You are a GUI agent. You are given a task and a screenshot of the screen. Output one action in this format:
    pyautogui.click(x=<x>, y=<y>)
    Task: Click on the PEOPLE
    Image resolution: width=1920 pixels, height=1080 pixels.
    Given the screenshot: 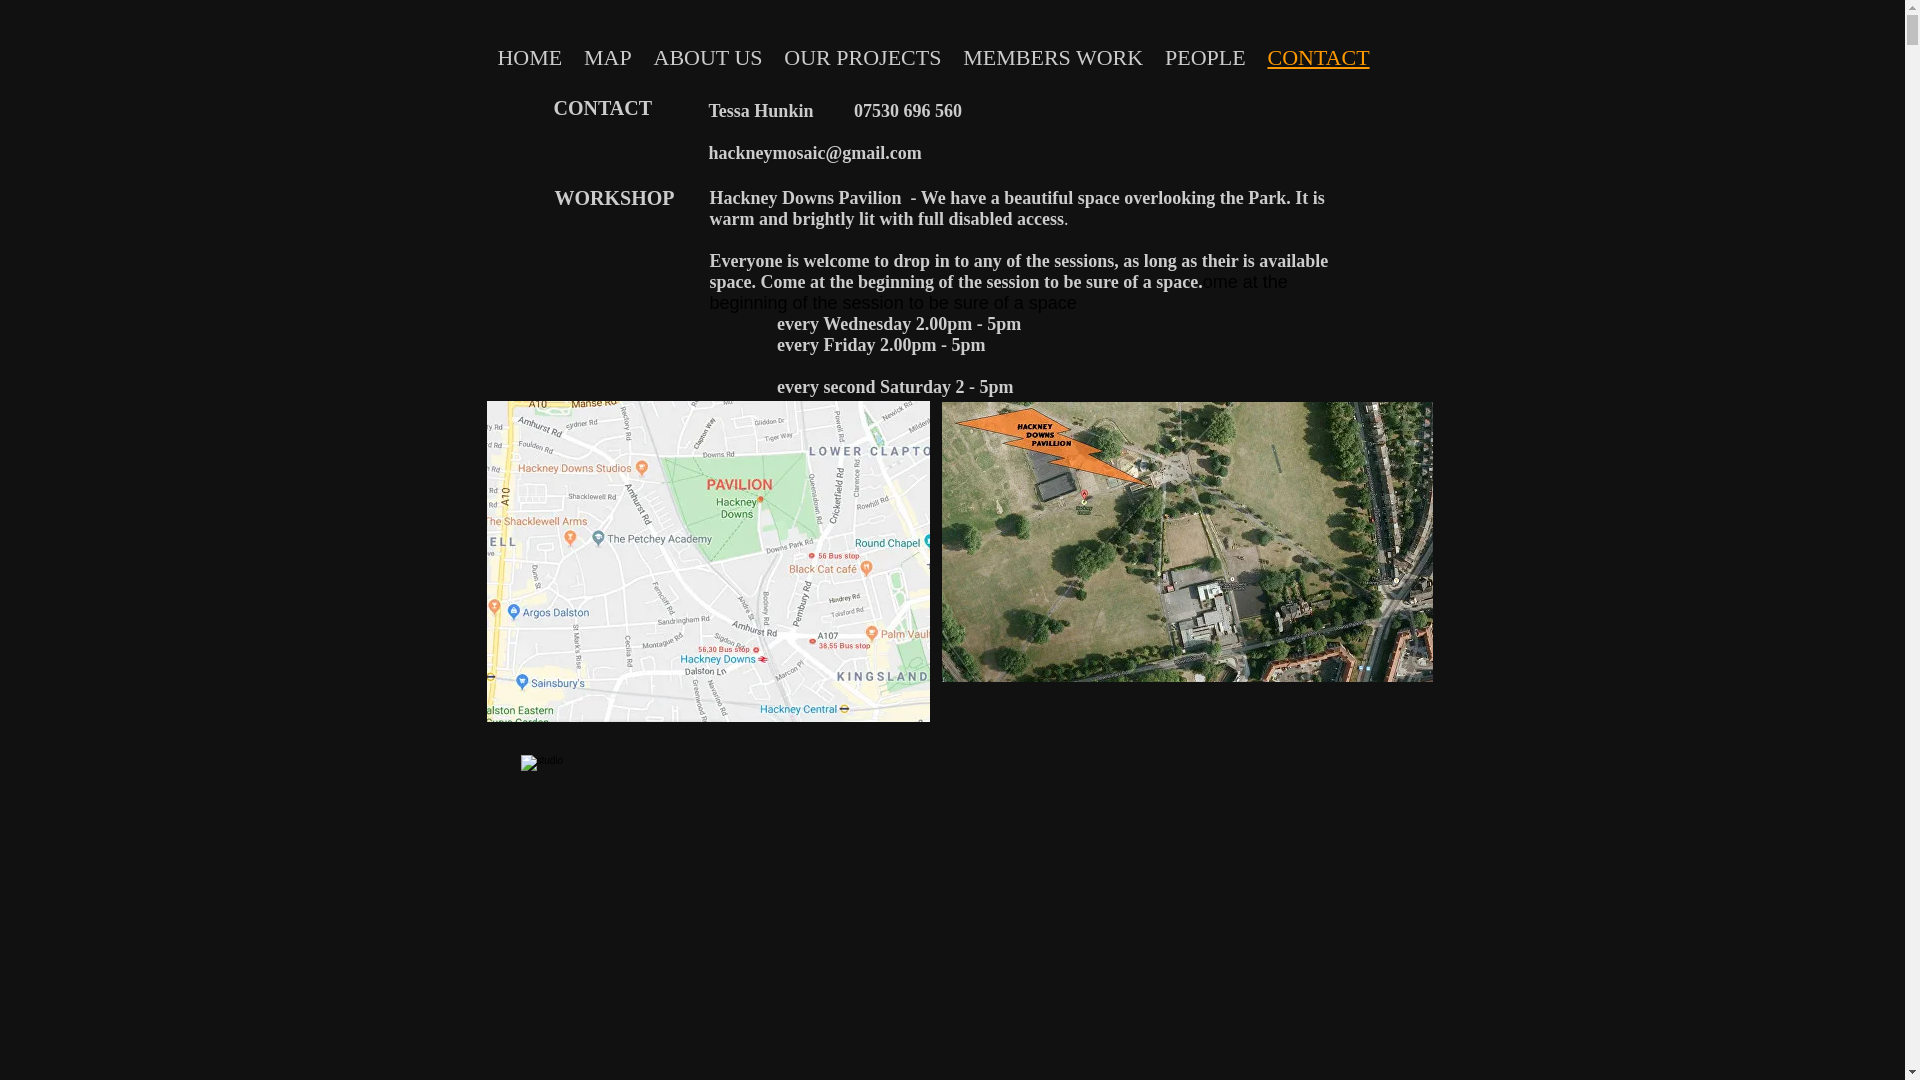 What is the action you would take?
    pyautogui.click(x=1205, y=58)
    